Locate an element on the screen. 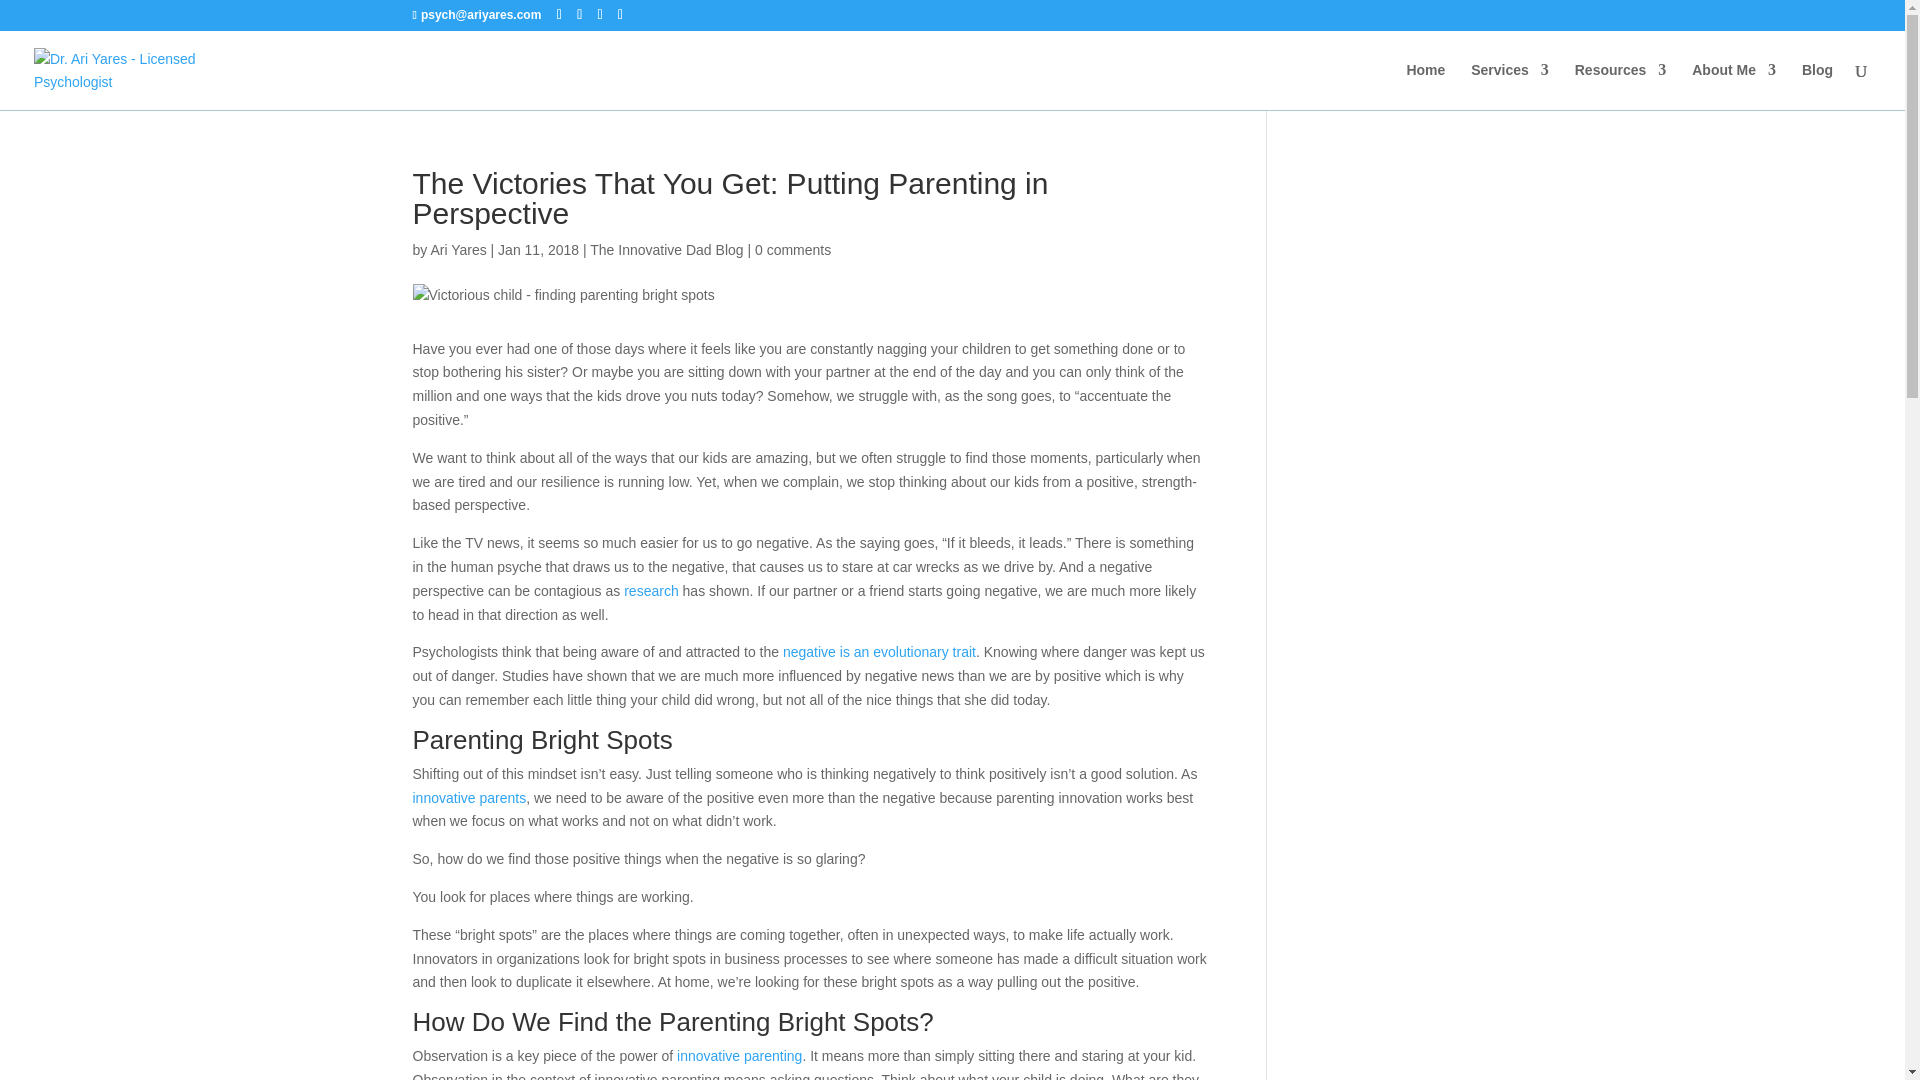  Posts by Ari Yares is located at coordinates (458, 250).